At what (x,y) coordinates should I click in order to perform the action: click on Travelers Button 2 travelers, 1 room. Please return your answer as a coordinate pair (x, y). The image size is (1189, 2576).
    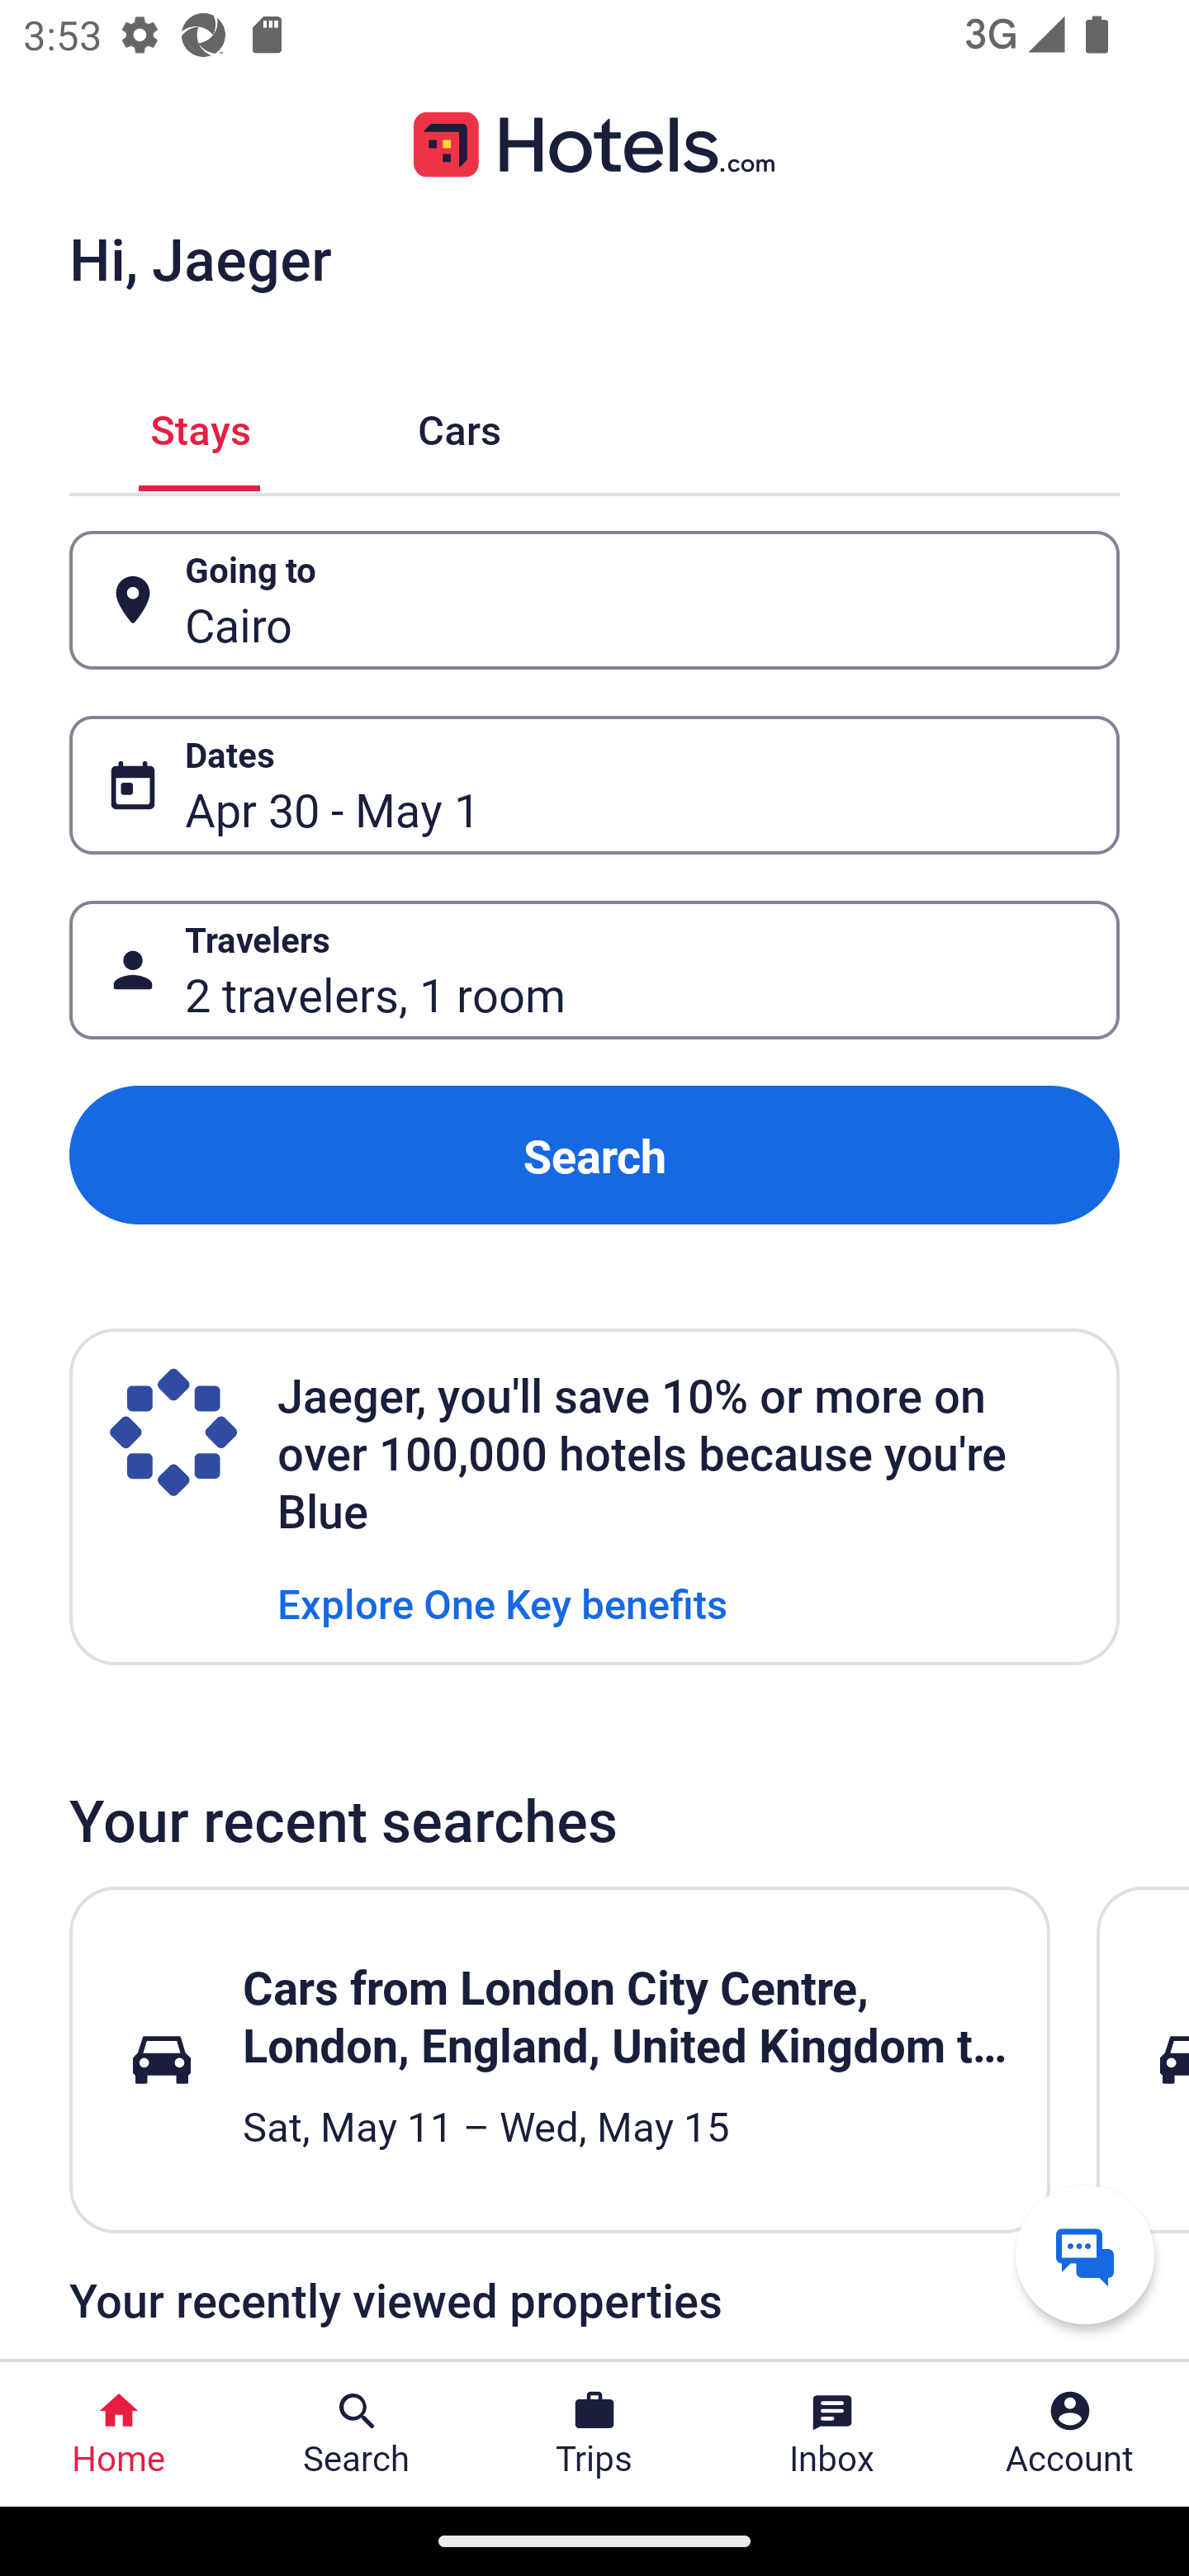
    Looking at the image, I should click on (594, 971).